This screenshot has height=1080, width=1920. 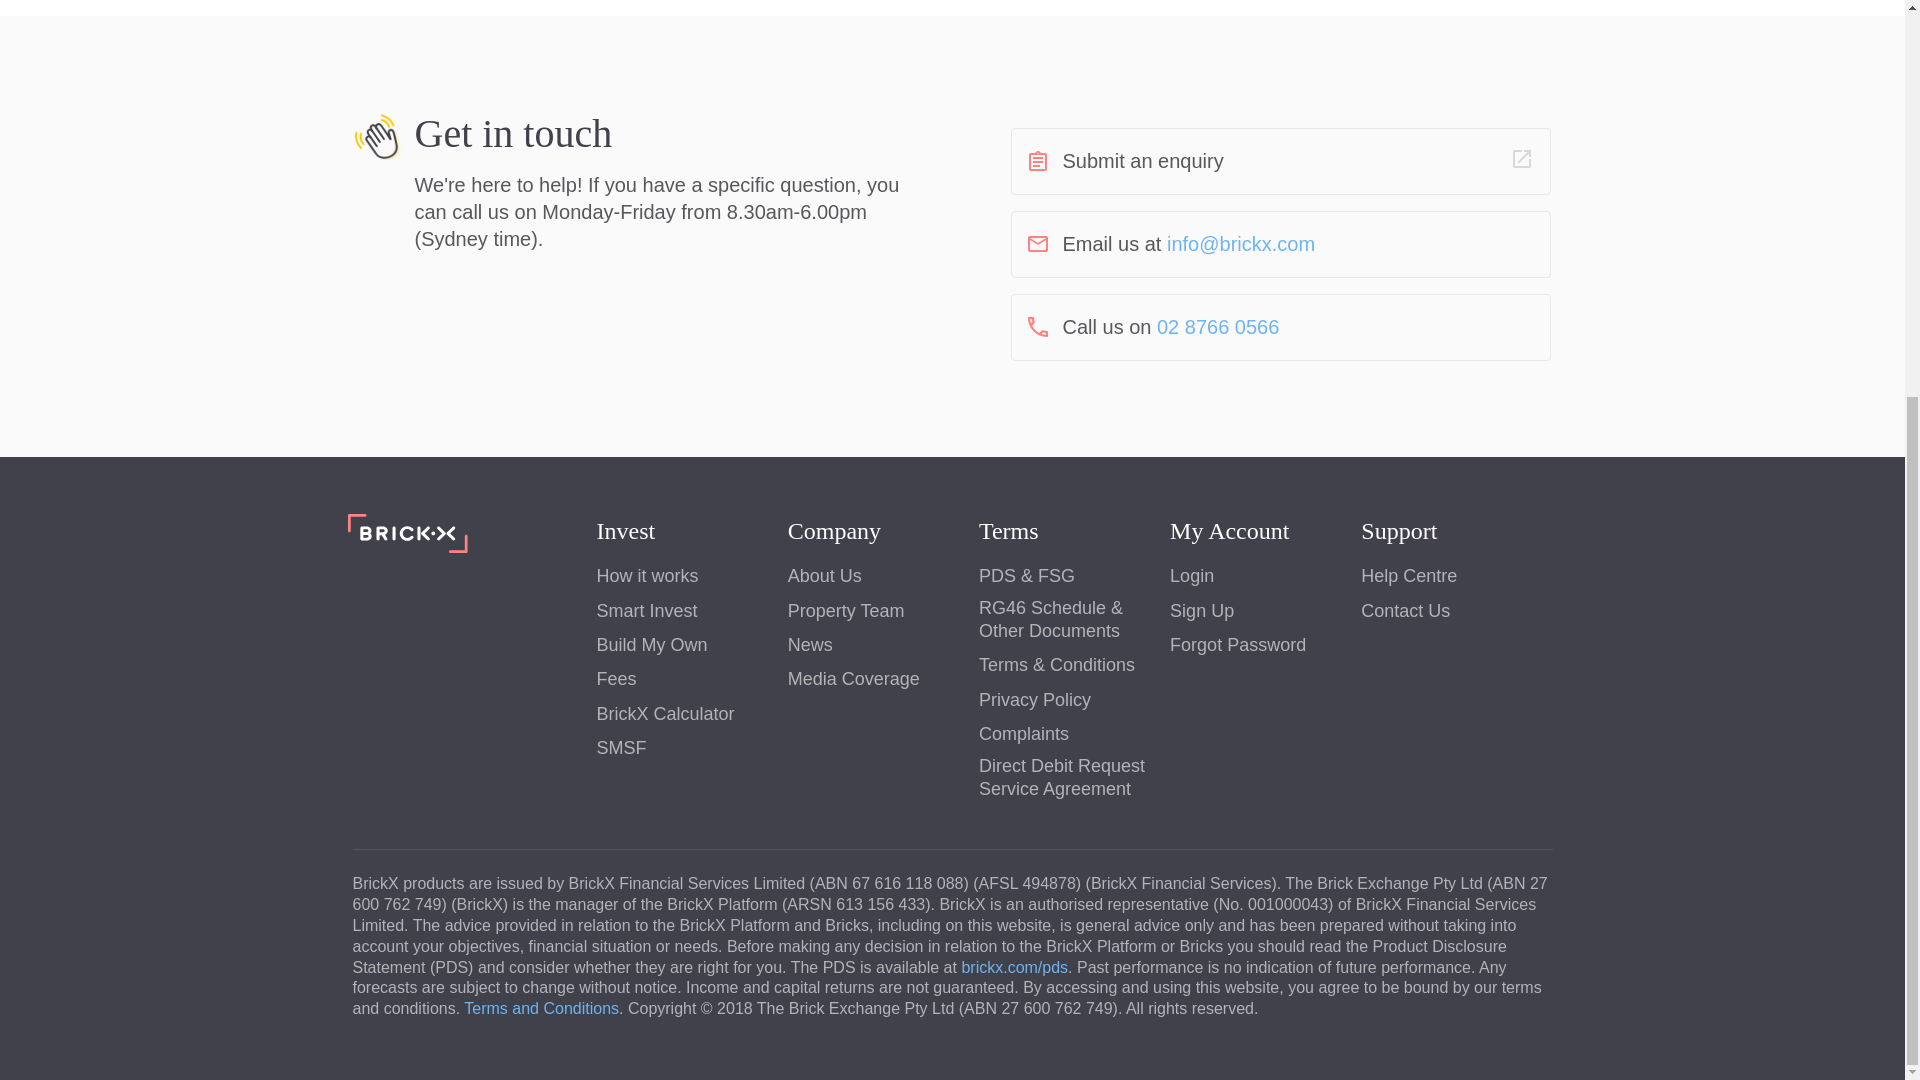 I want to click on BrickX Calculator, so click(x=664, y=714).